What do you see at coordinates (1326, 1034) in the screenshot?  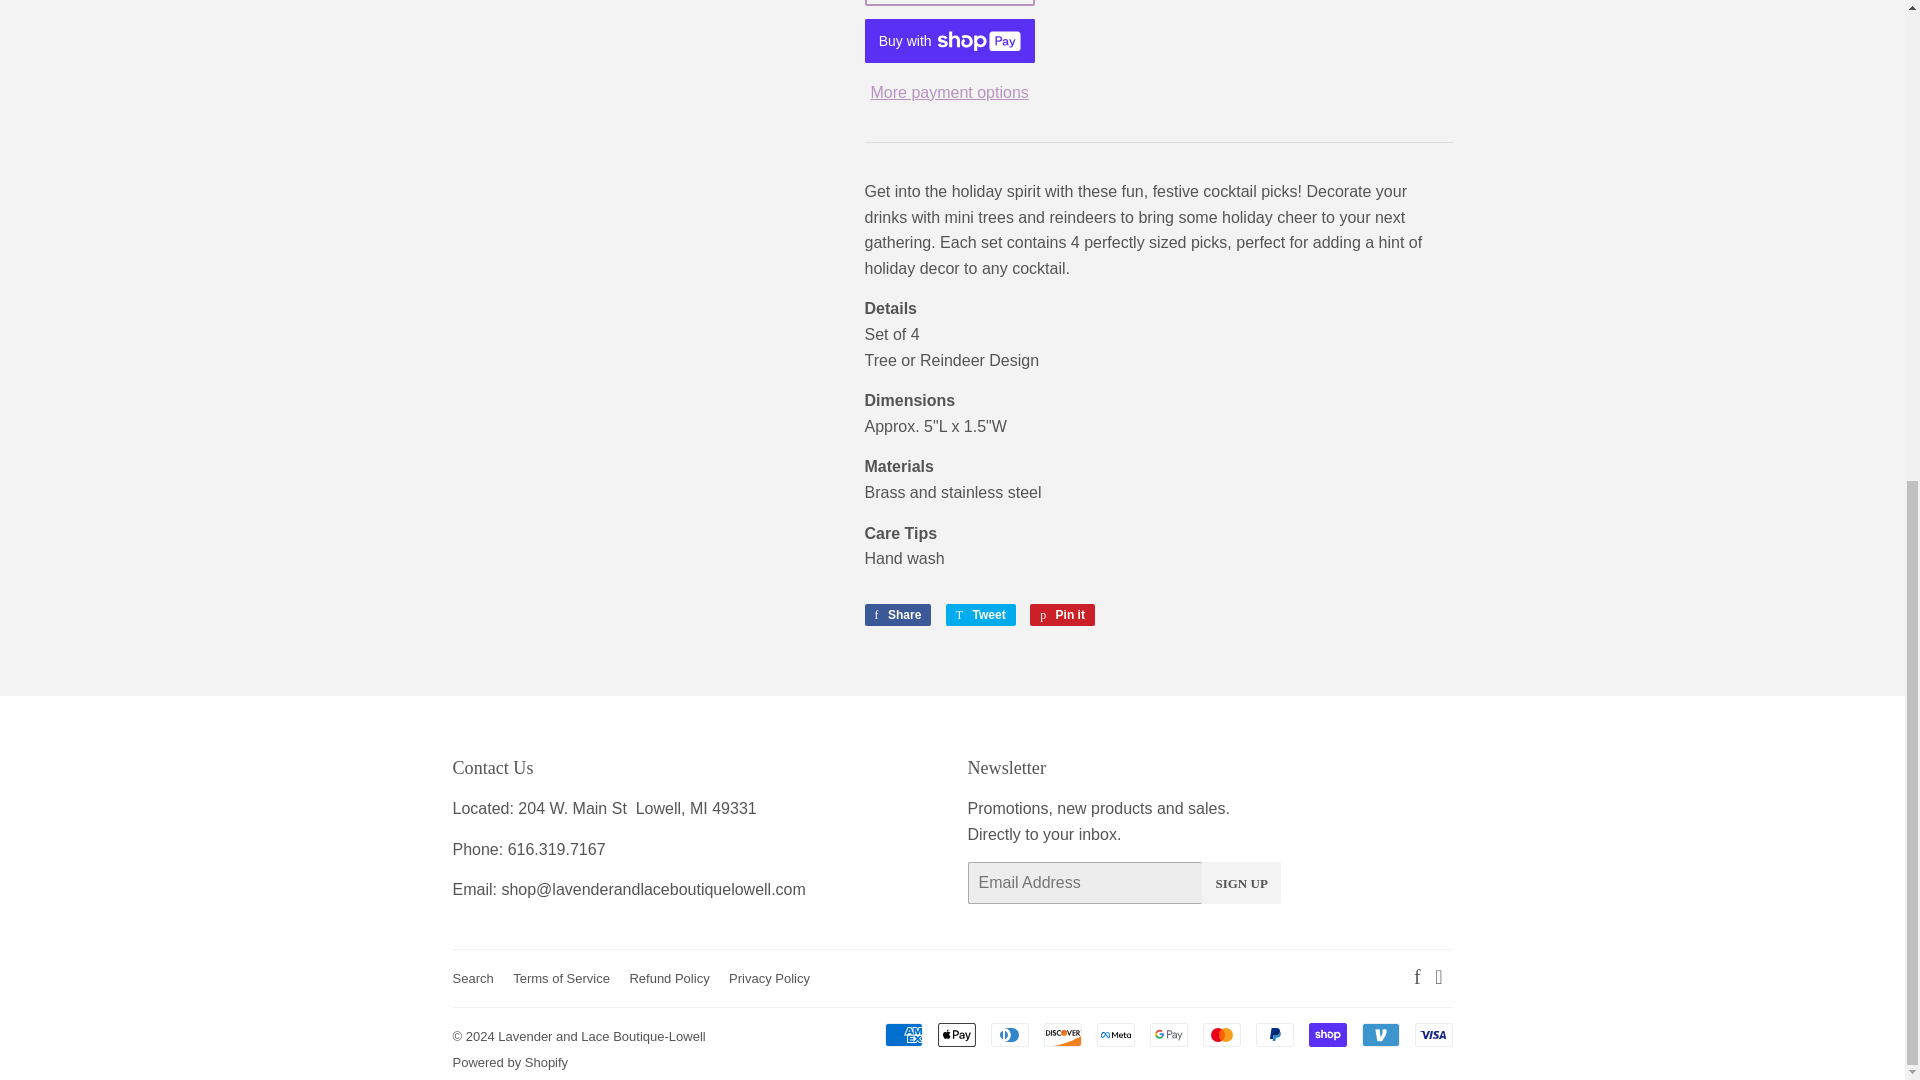 I see `Shop Pay` at bounding box center [1326, 1034].